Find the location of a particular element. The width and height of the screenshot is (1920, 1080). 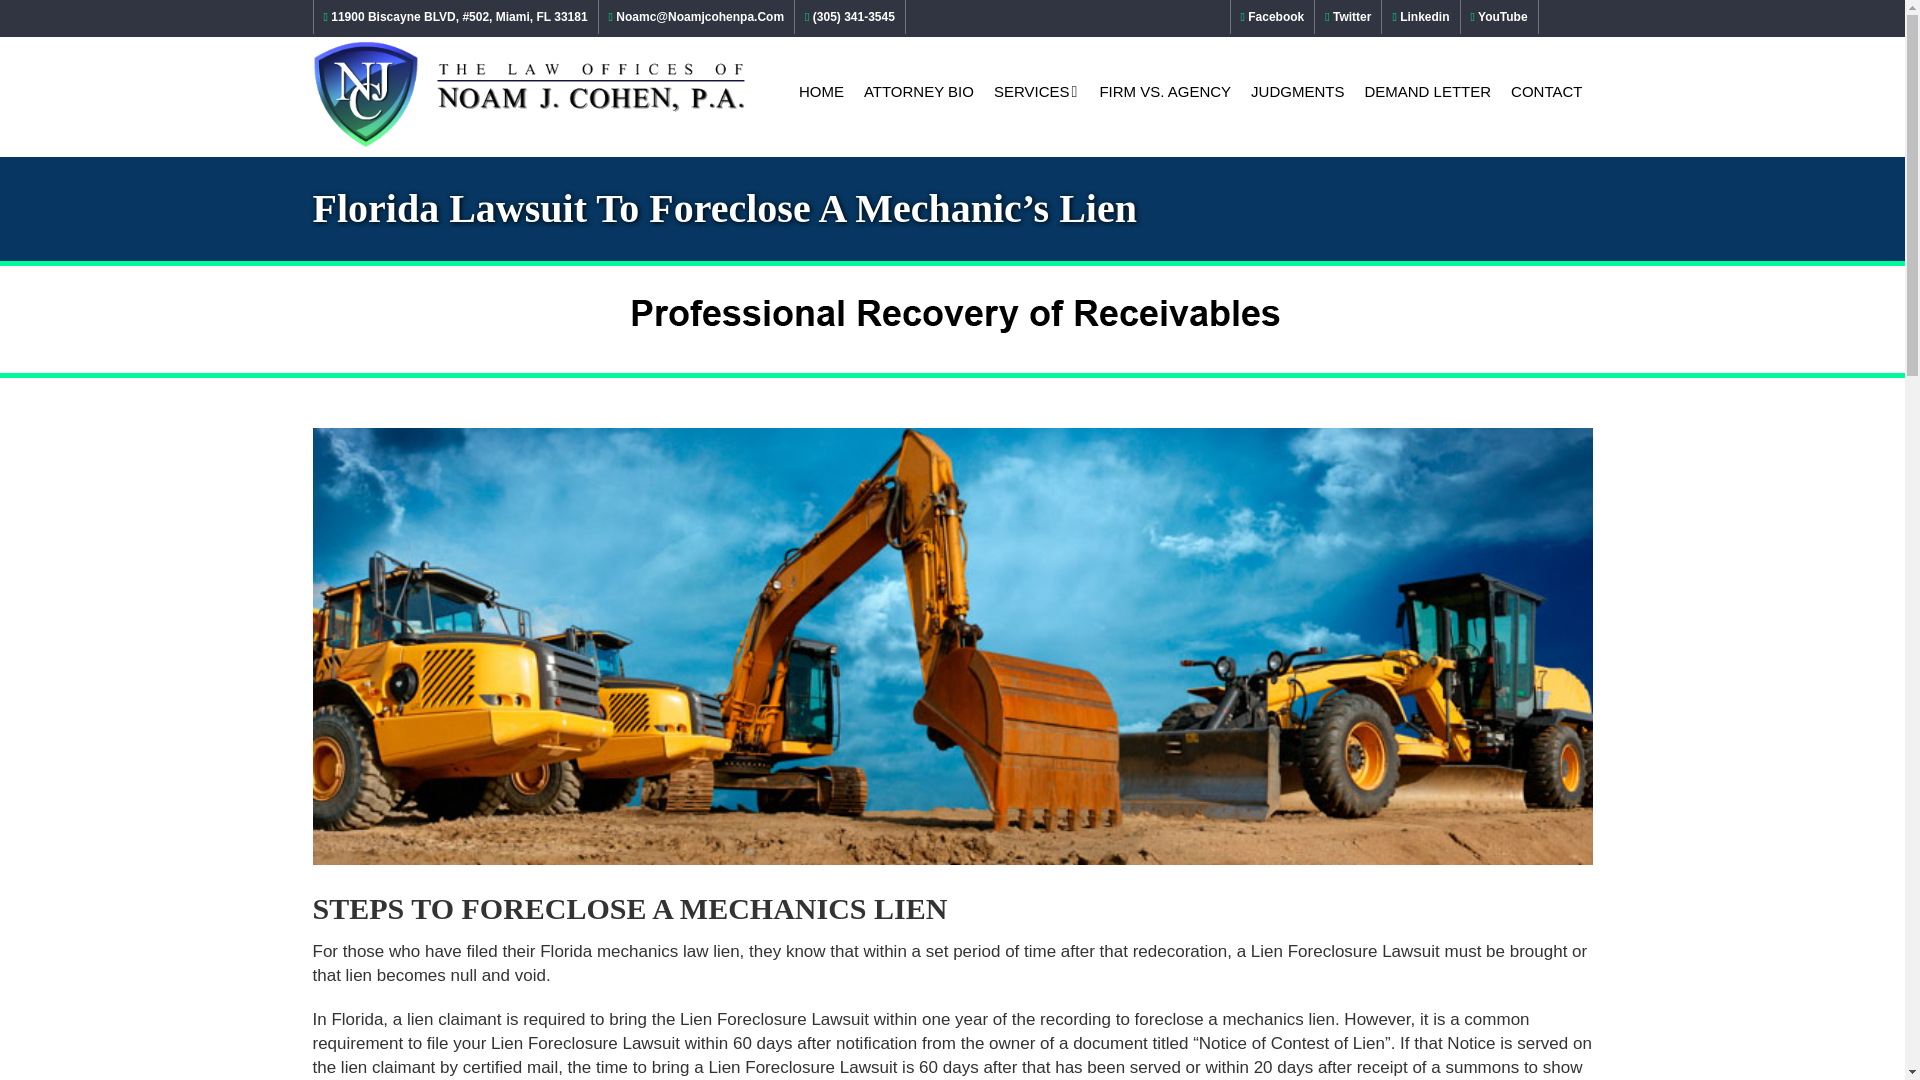

DEMAND LETTER is located at coordinates (1427, 91).